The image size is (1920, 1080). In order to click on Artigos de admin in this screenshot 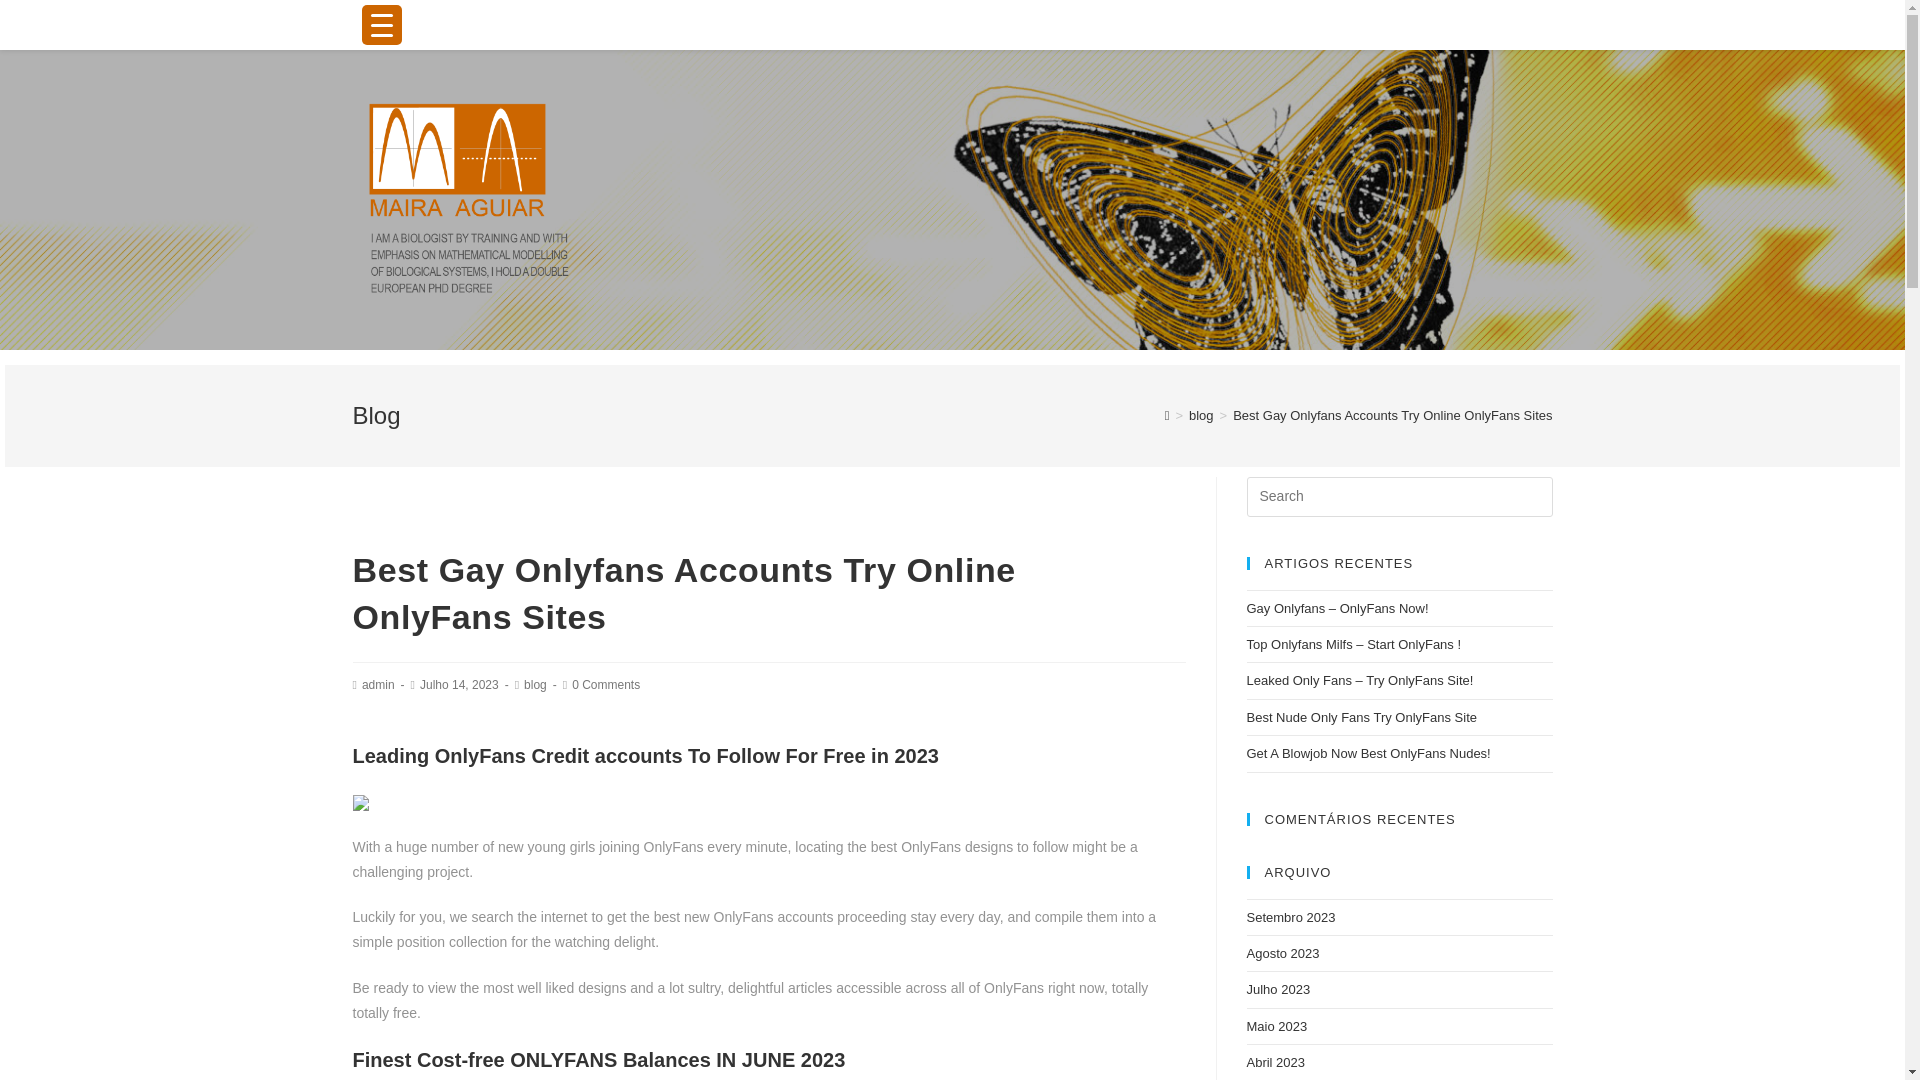, I will do `click(378, 685)`.